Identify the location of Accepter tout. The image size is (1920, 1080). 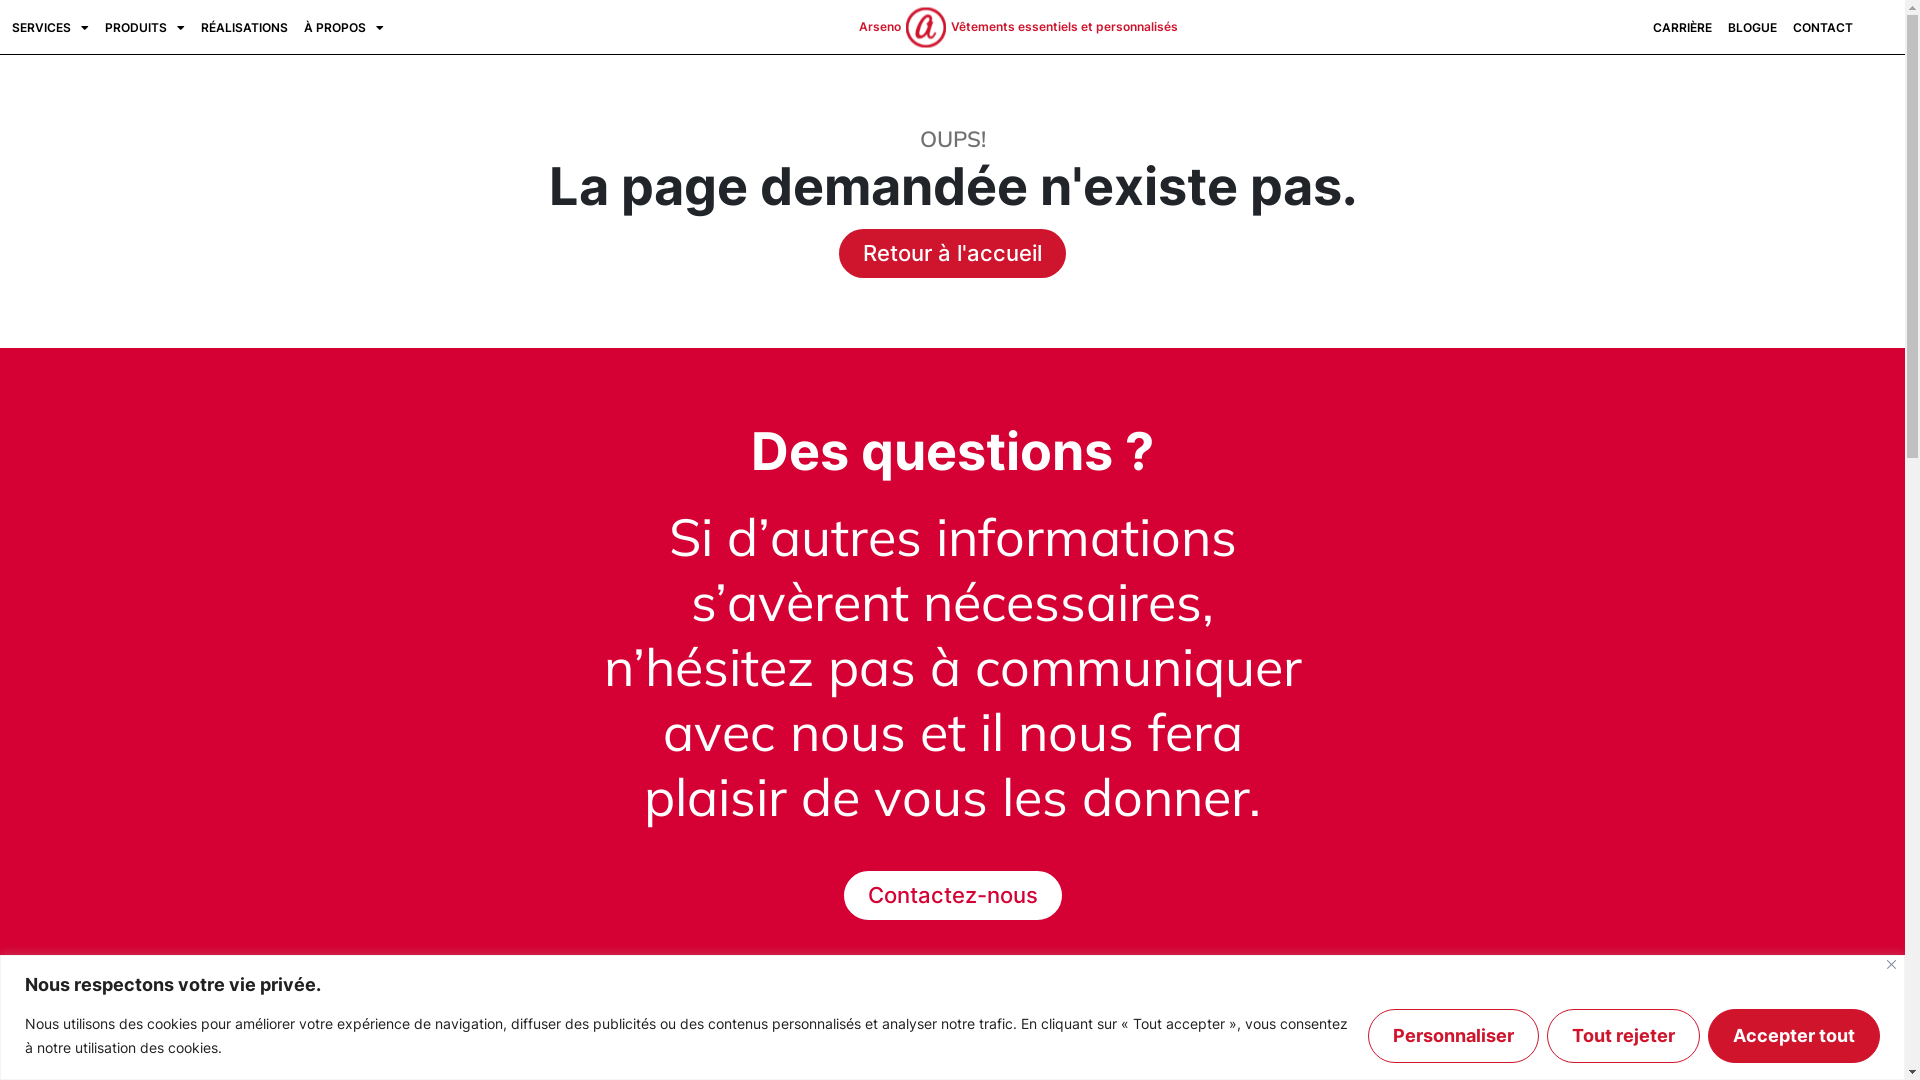
(1794, 1035).